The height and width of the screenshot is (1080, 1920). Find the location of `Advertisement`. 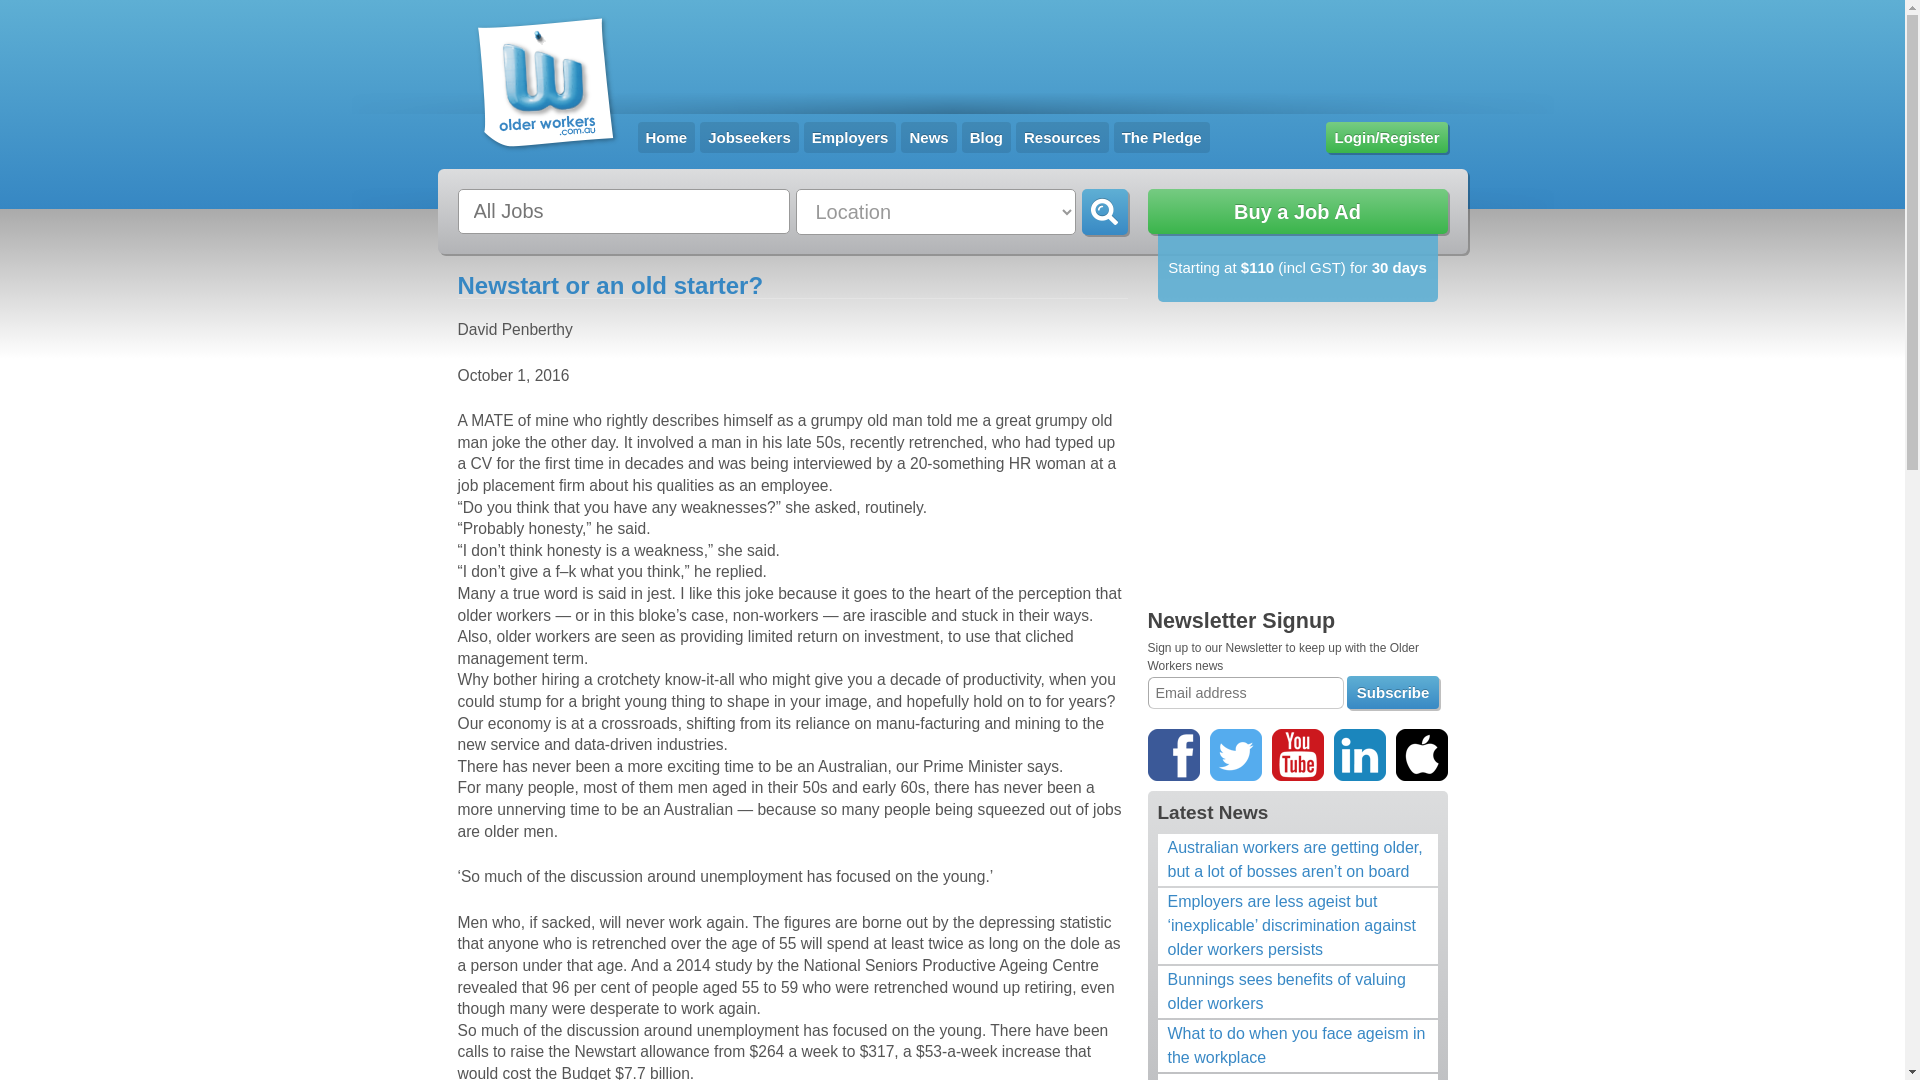

Advertisement is located at coordinates (1298, 459).